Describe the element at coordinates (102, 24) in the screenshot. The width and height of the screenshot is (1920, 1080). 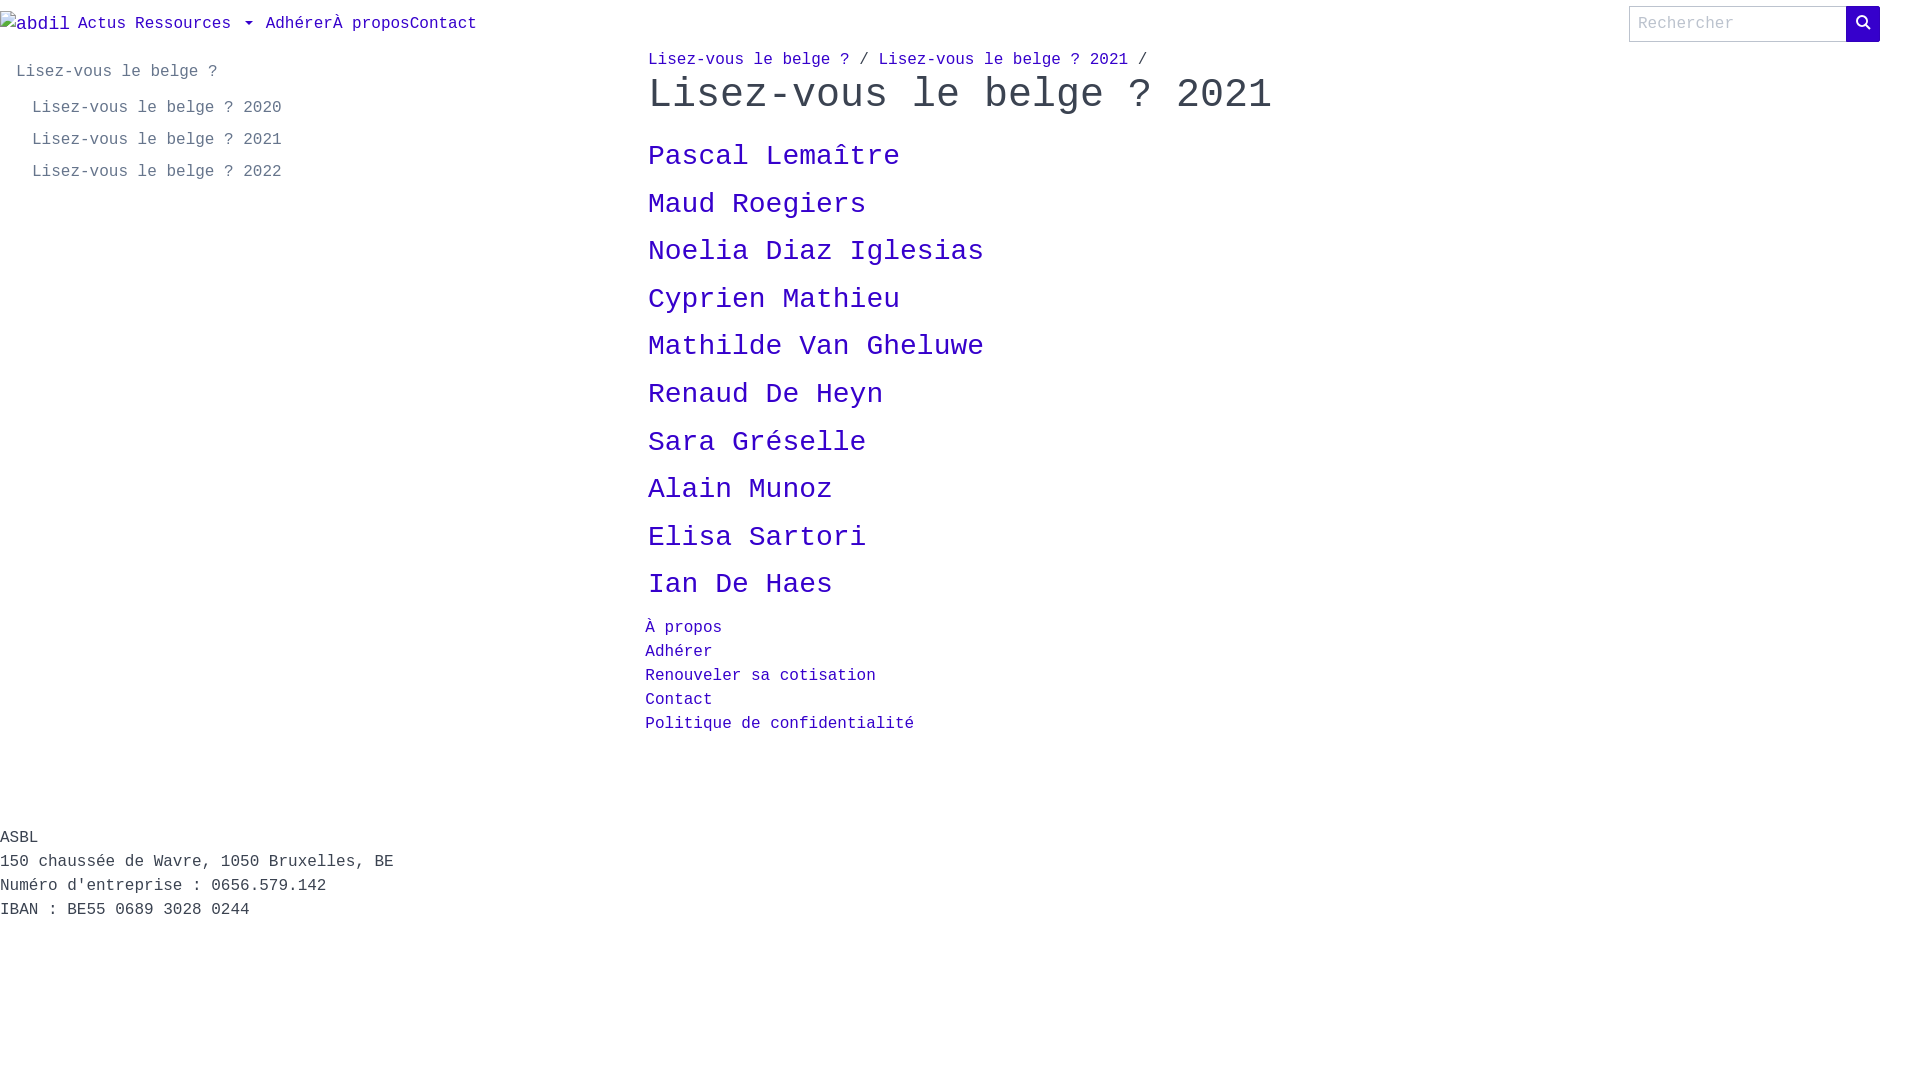
I see `Actus` at that location.